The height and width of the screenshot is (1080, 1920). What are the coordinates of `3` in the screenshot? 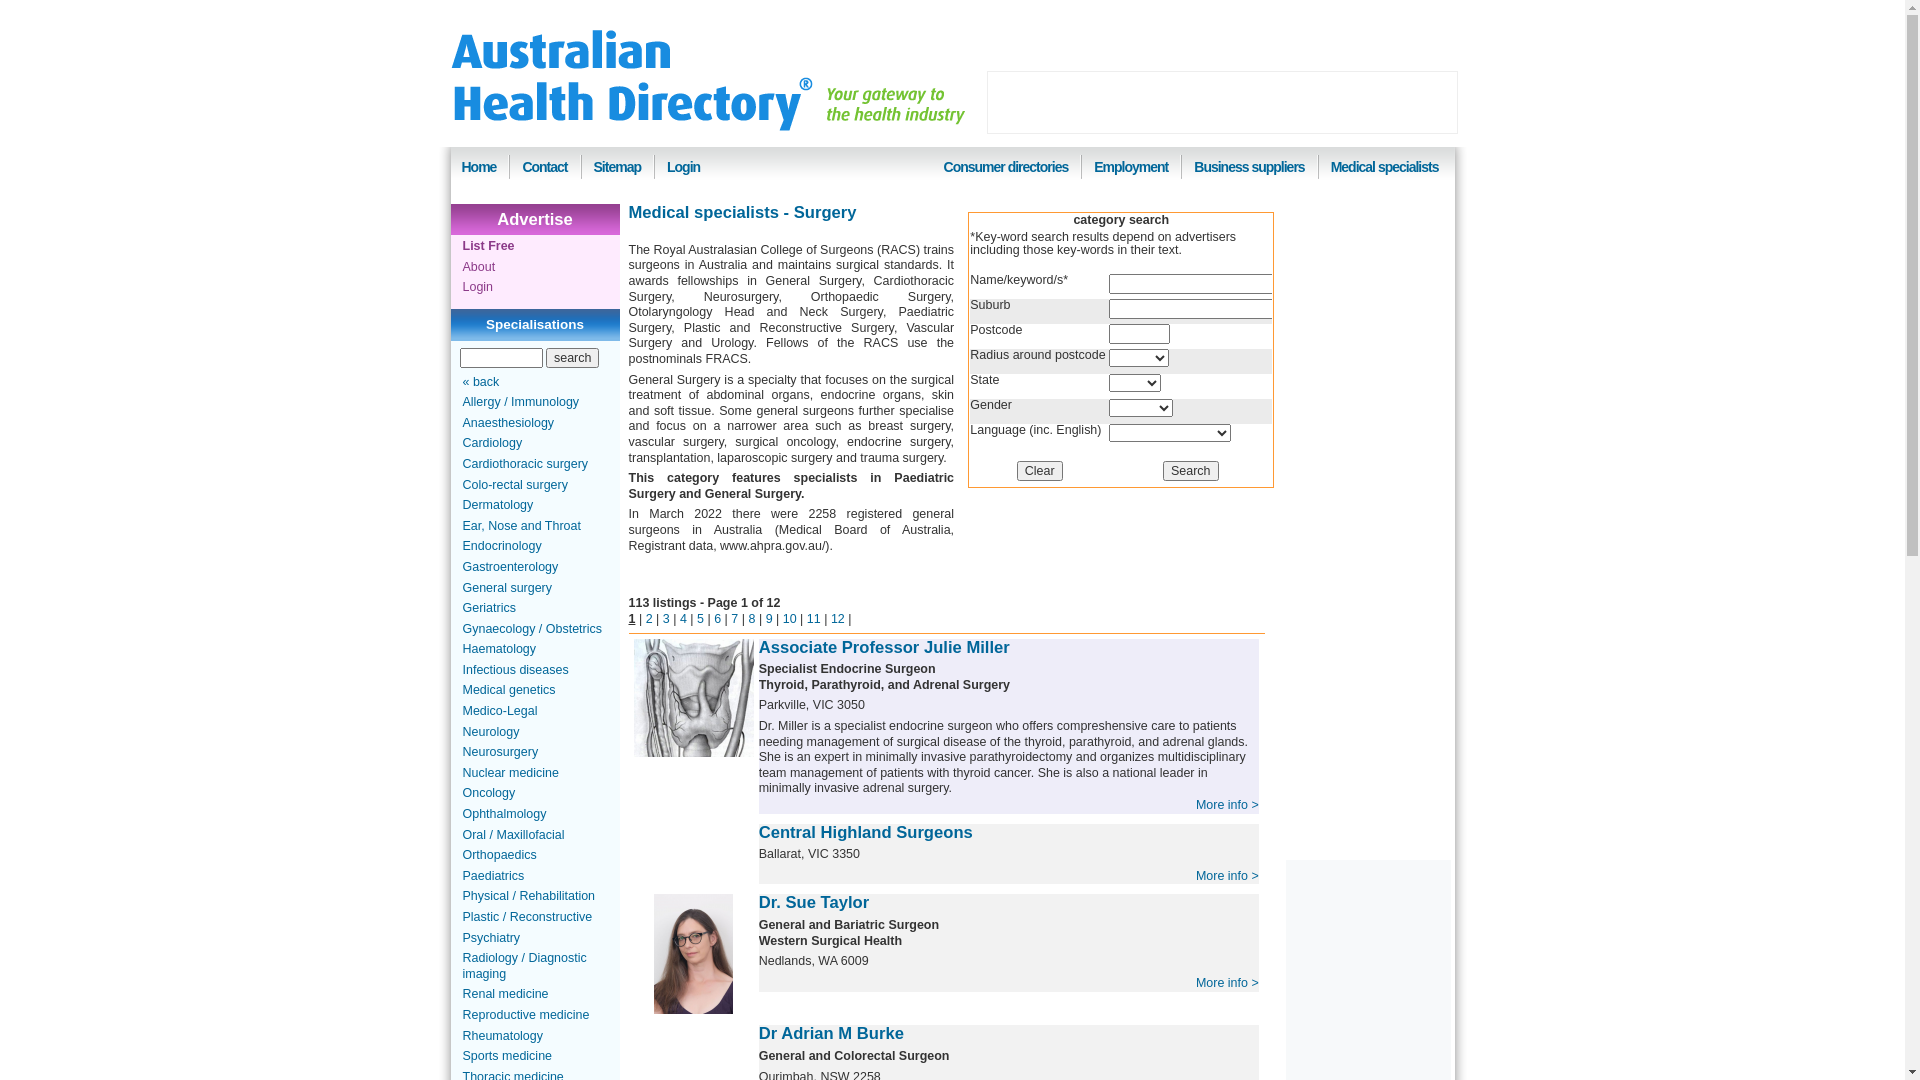 It's located at (666, 619).